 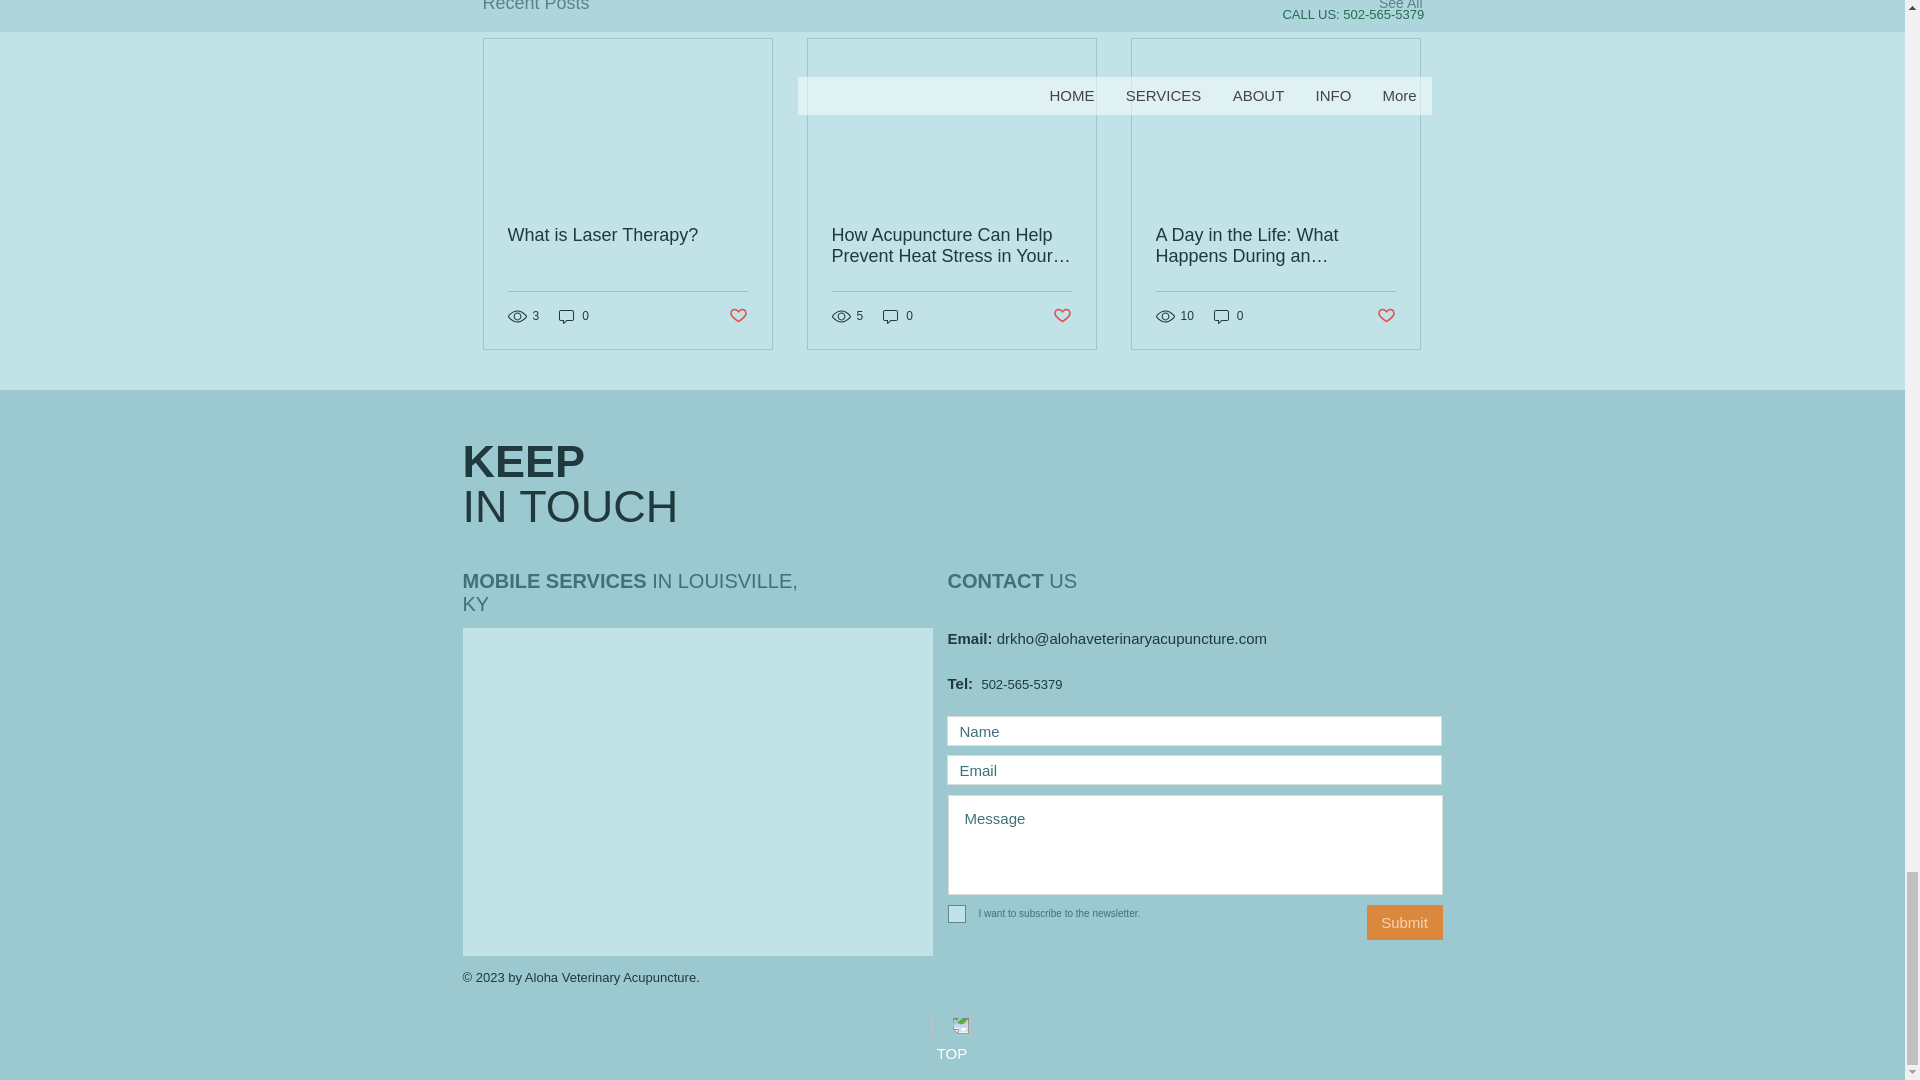 What do you see at coordinates (898, 316) in the screenshot?
I see `0` at bounding box center [898, 316].